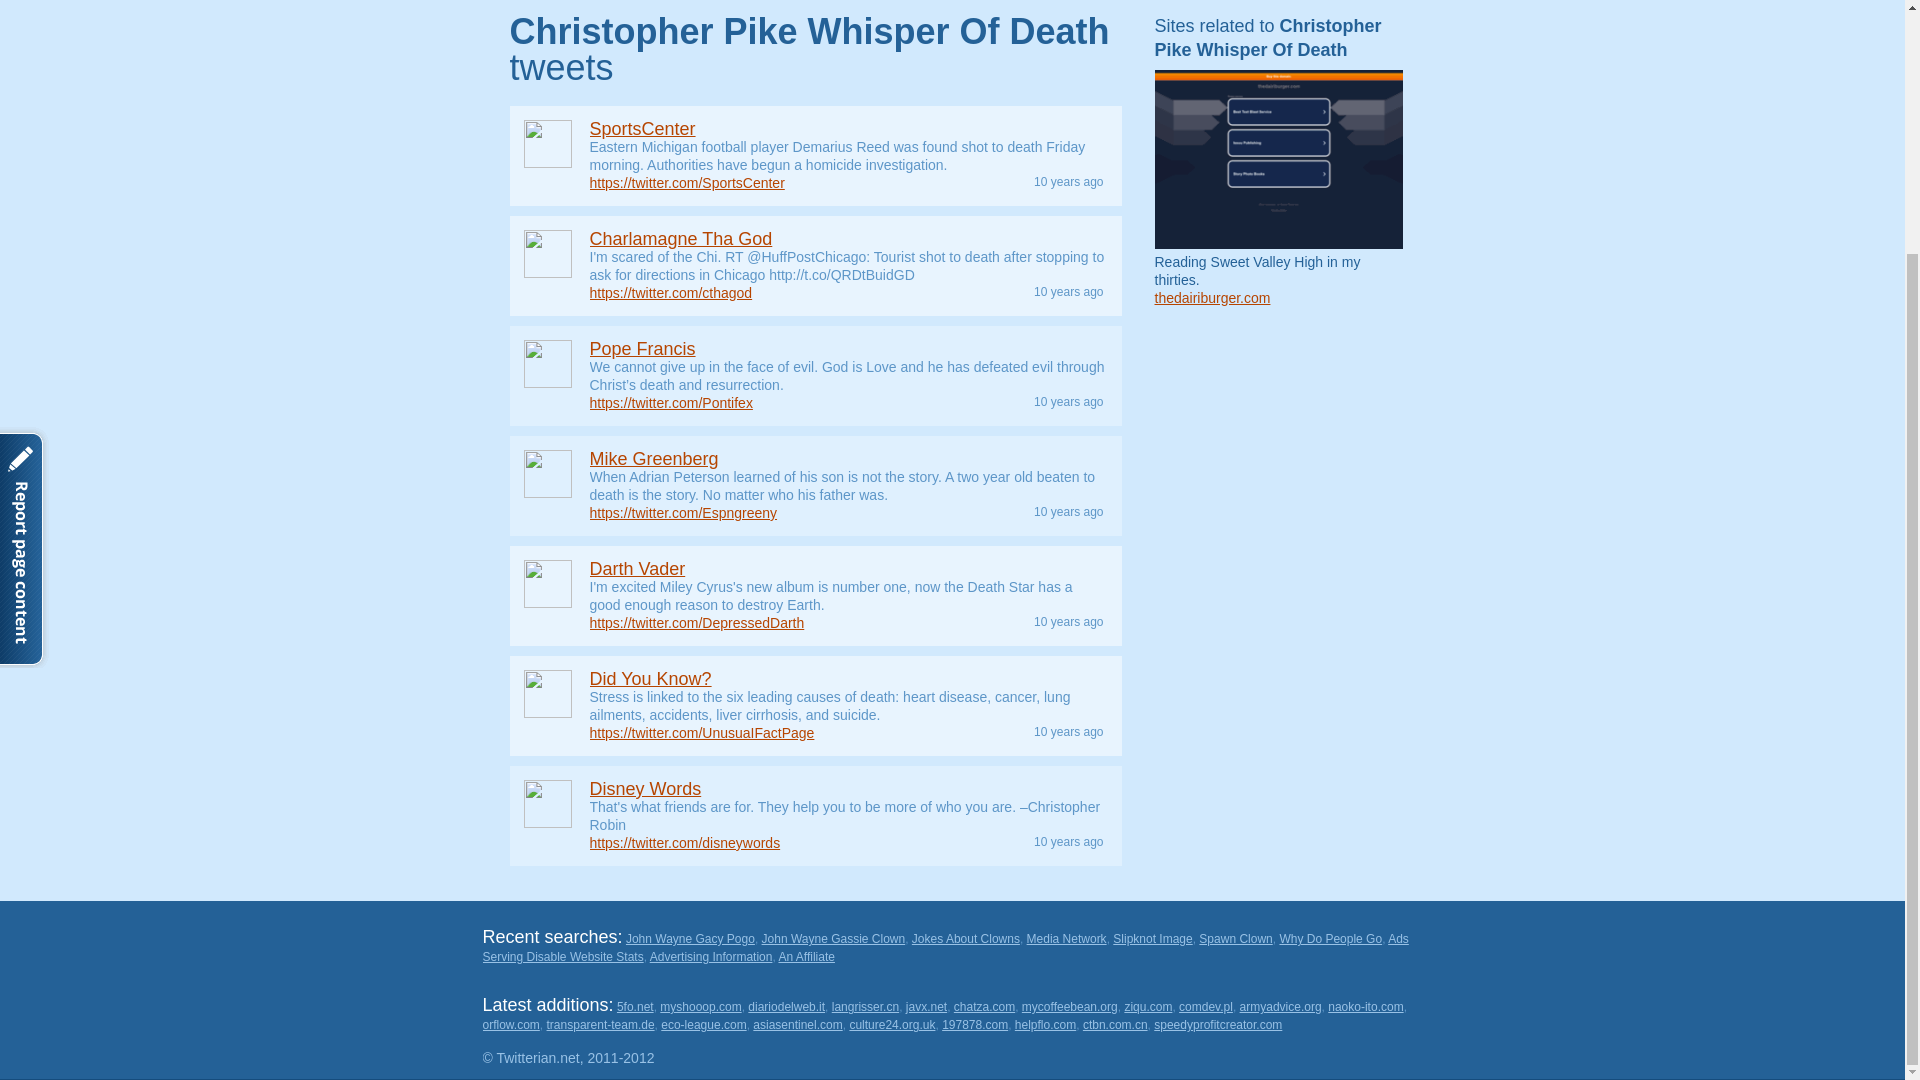  Describe the element at coordinates (700, 1007) in the screenshot. I see `myshooop.com` at that location.